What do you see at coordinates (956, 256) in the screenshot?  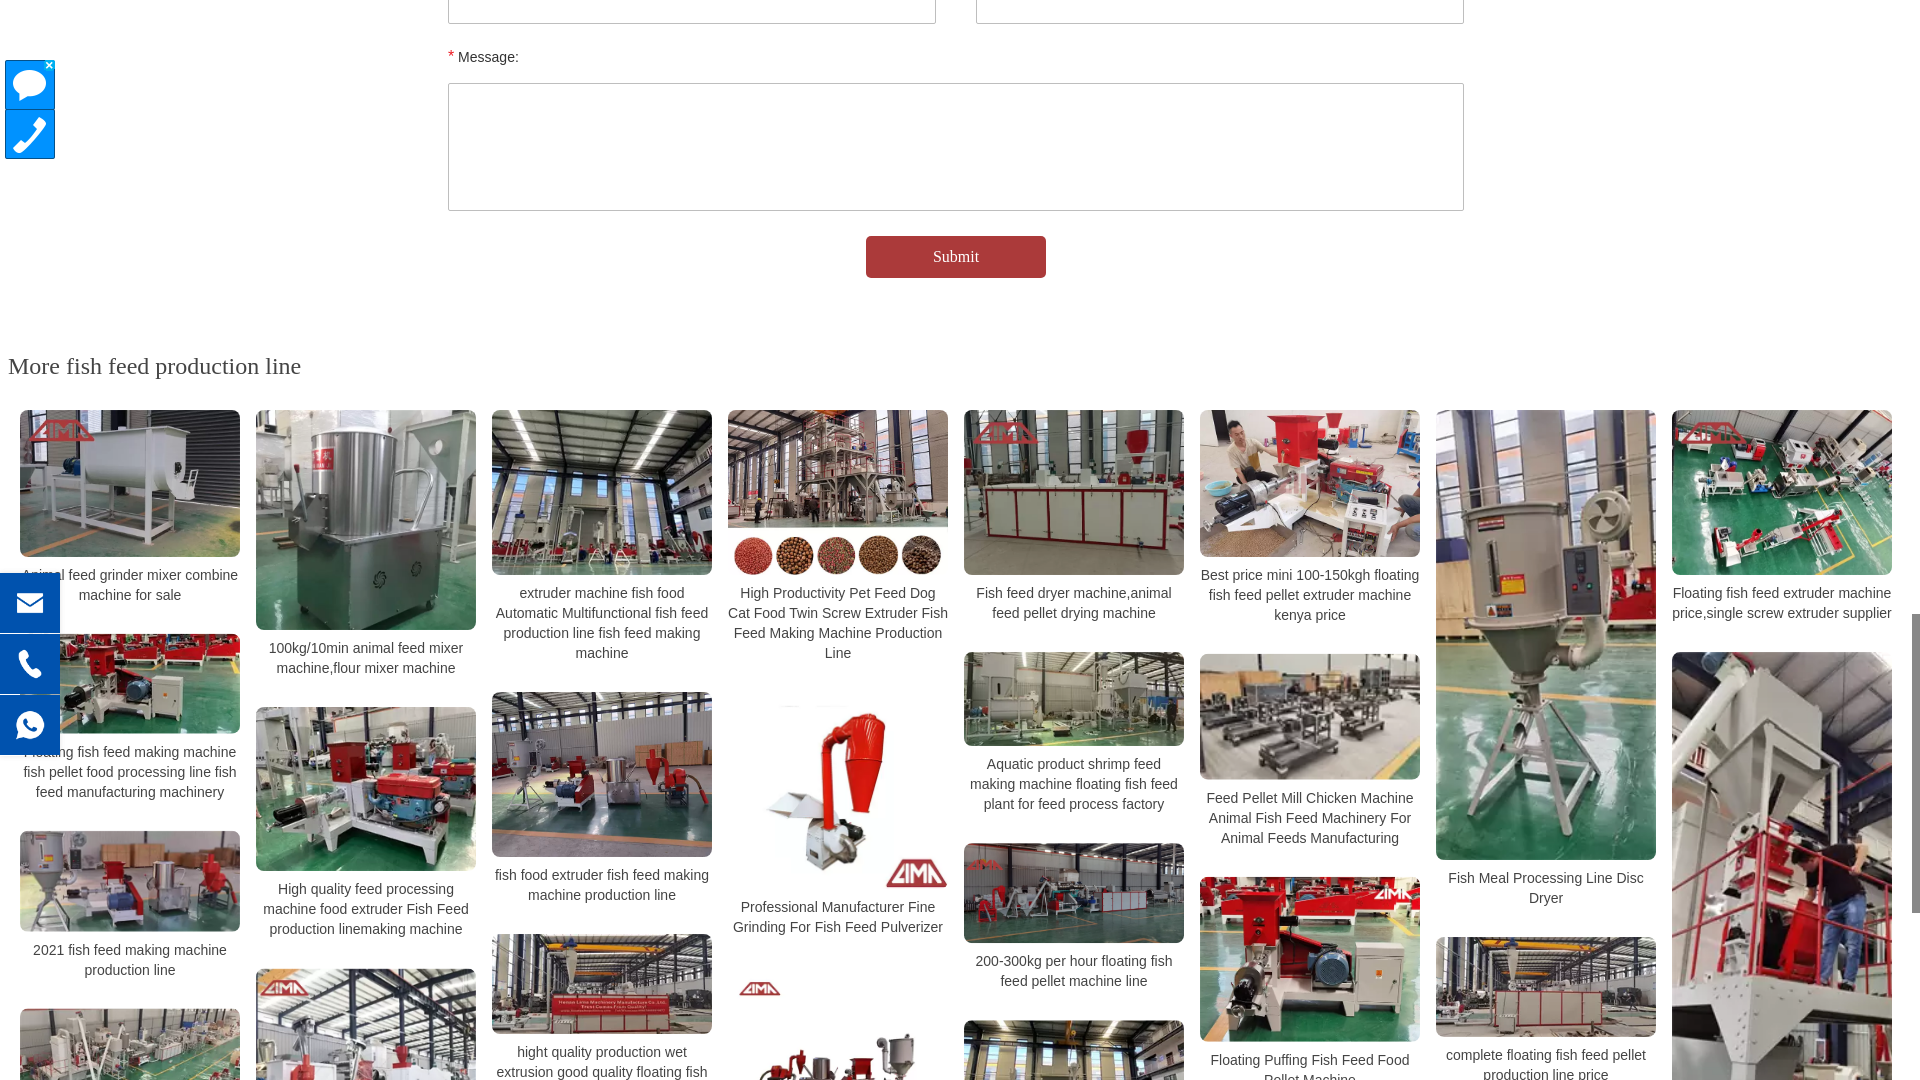 I see `Submit` at bounding box center [956, 256].